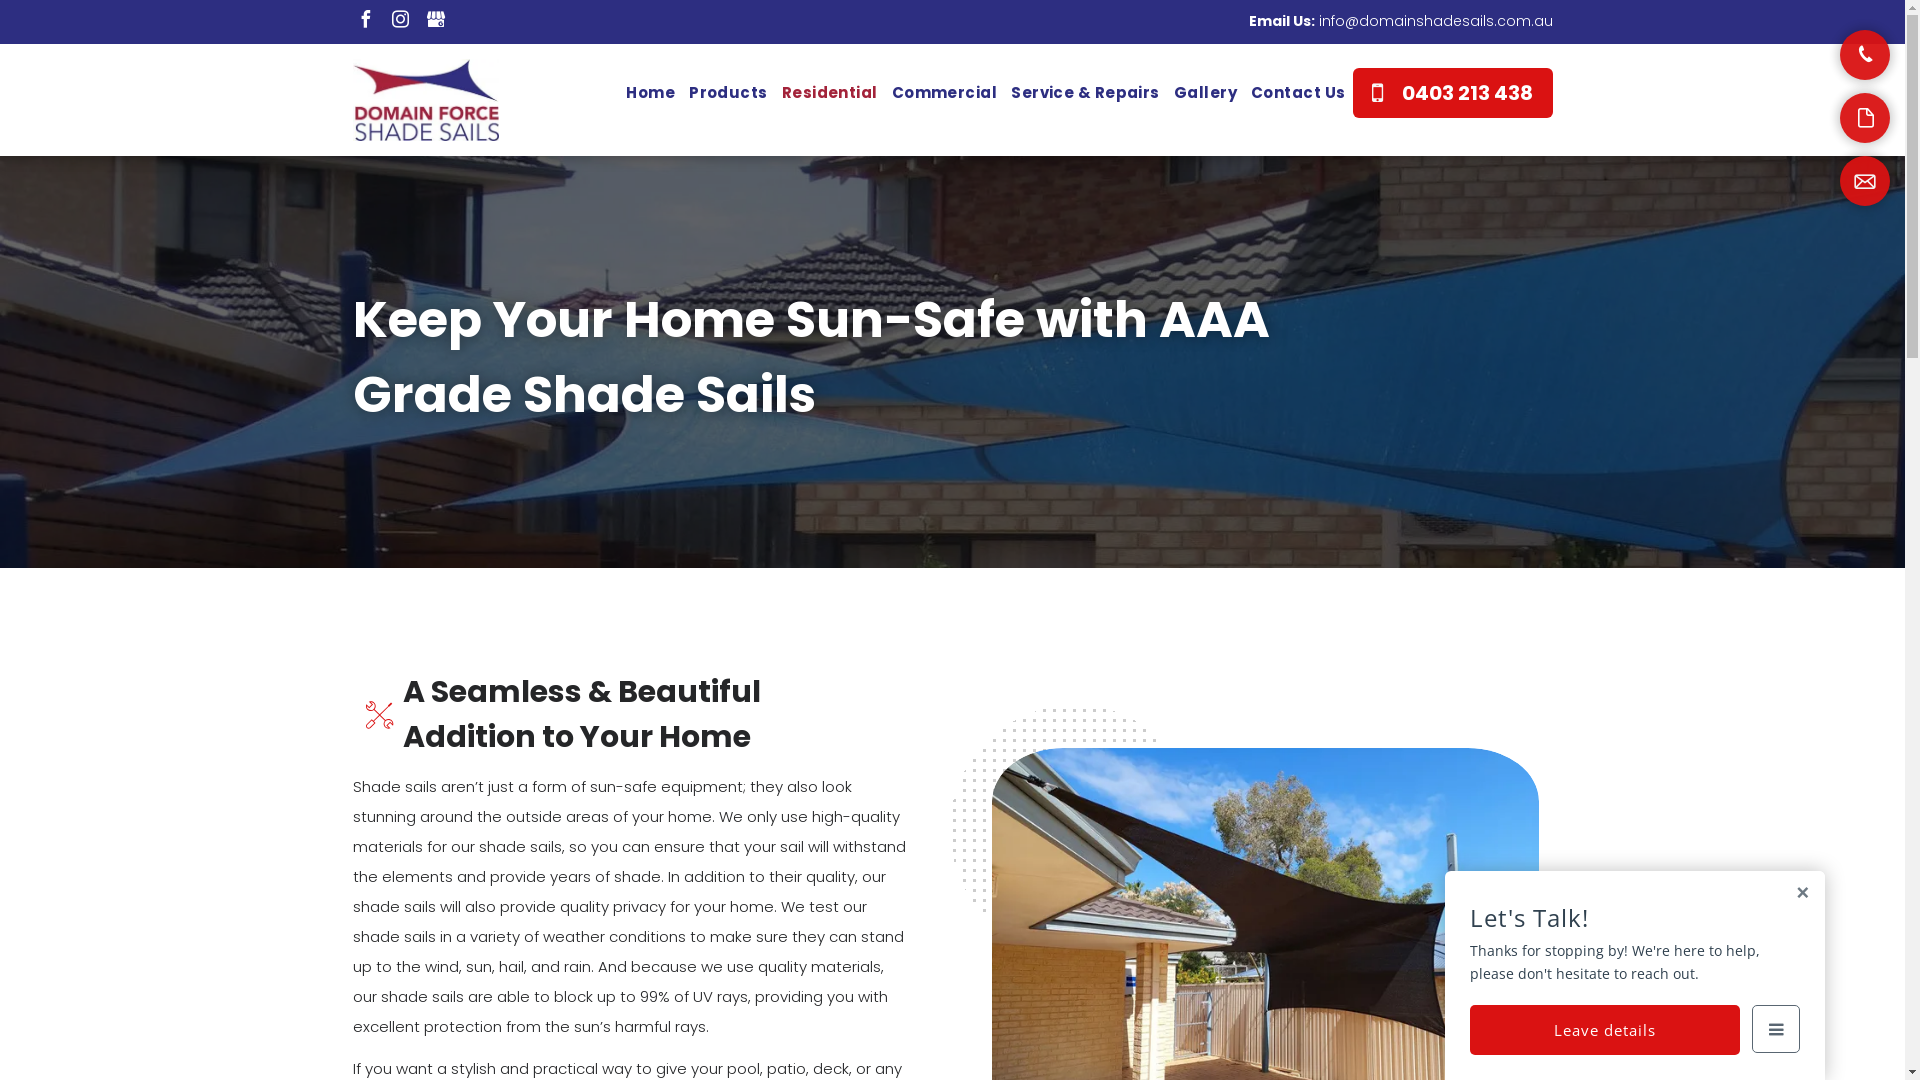  I want to click on Commercial, so click(945, 92).